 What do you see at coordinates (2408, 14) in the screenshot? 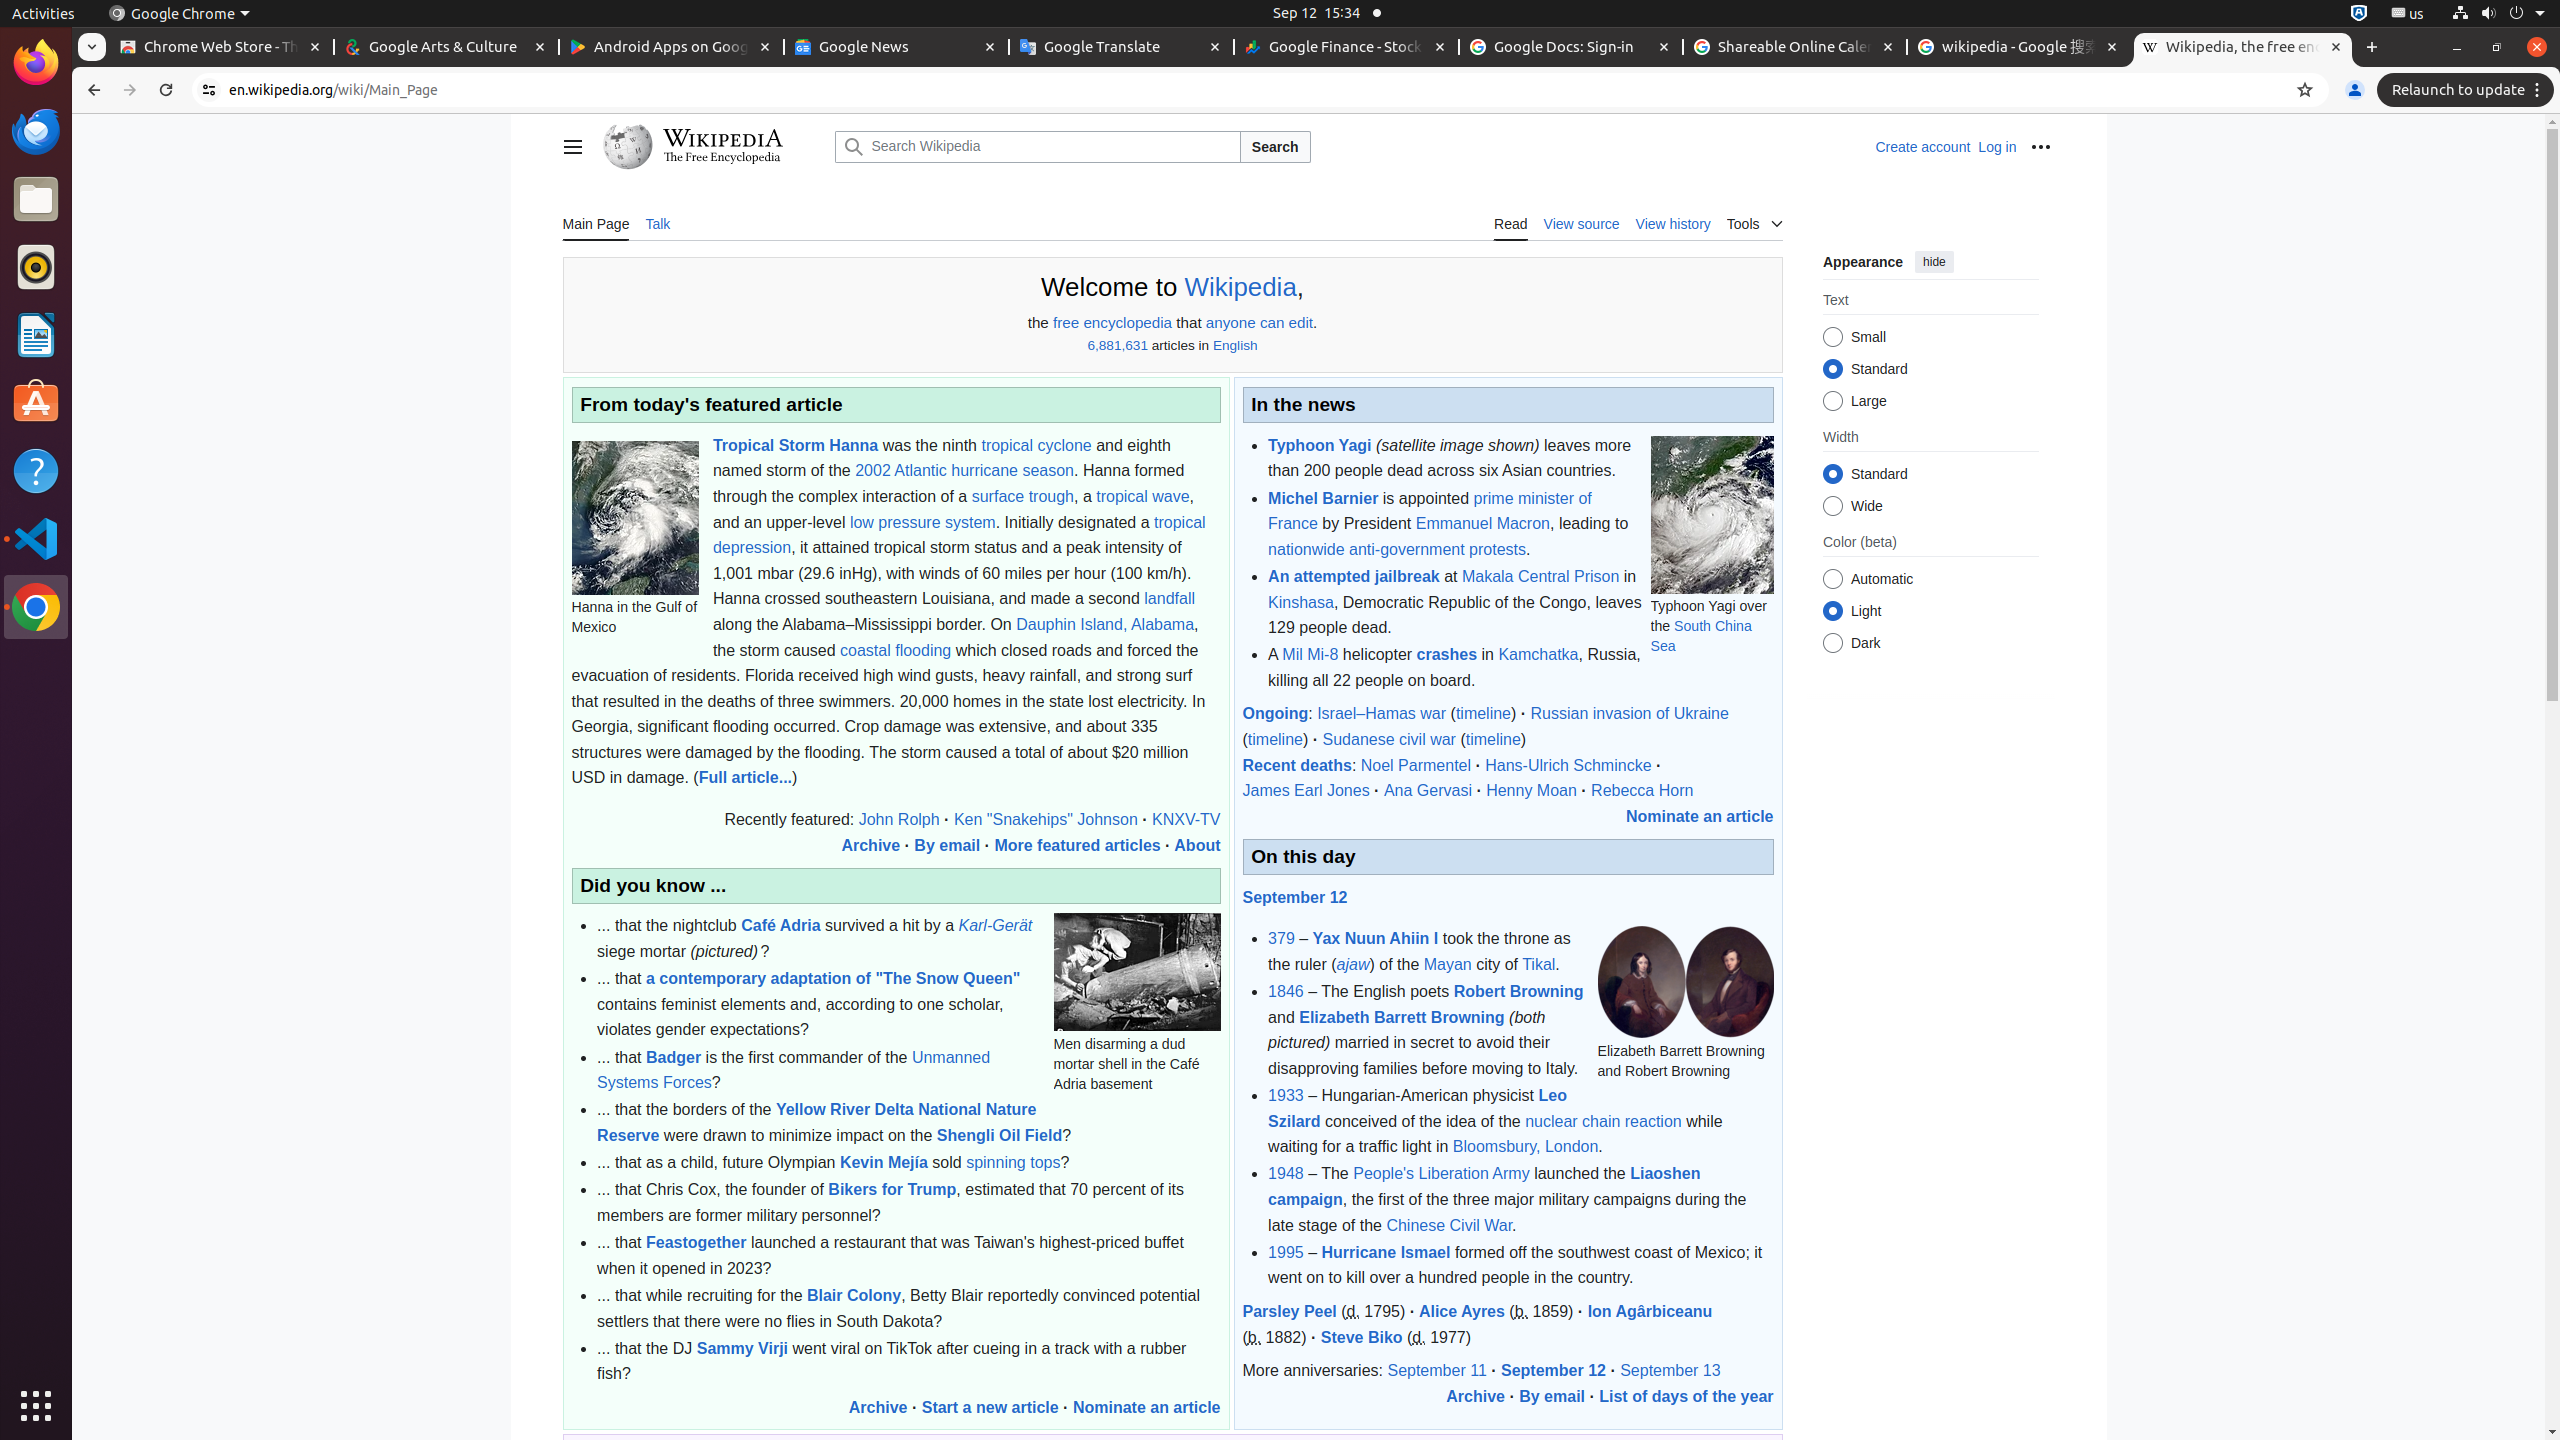
I see `:1.21/StatusNotifierItem` at bounding box center [2408, 14].